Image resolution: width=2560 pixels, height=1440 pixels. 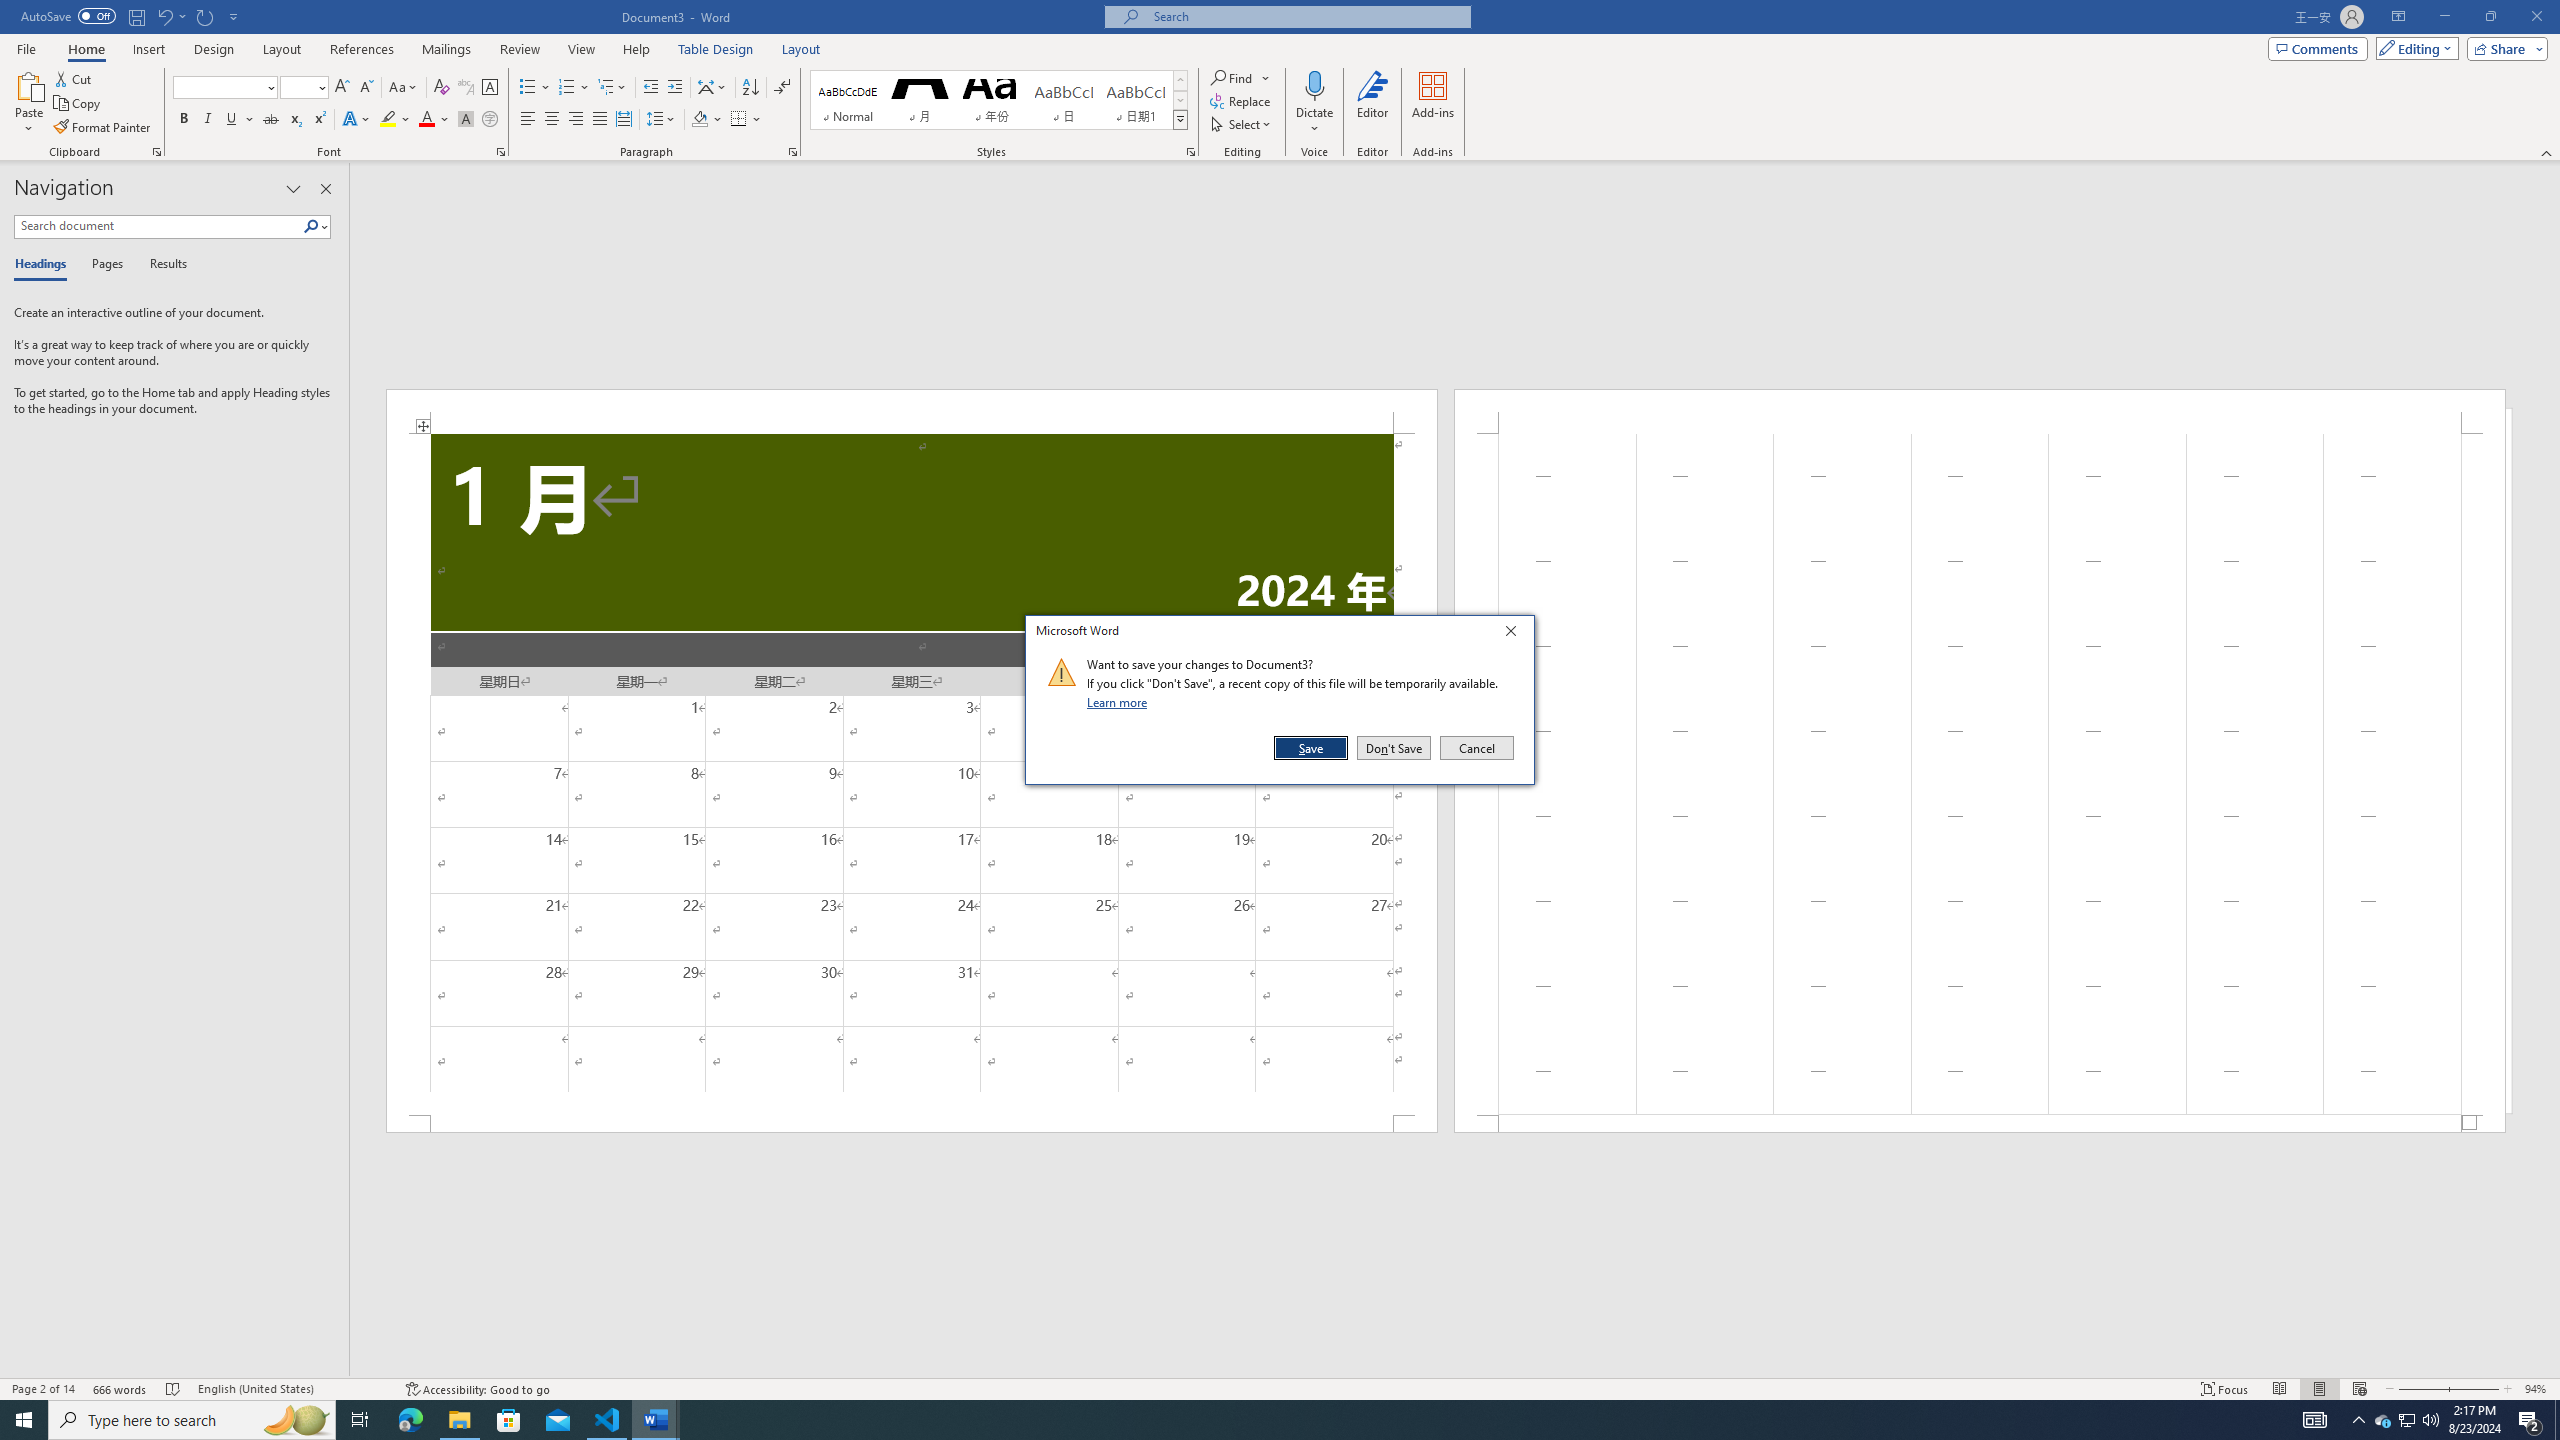 I want to click on Asian Layout, so click(x=712, y=88).